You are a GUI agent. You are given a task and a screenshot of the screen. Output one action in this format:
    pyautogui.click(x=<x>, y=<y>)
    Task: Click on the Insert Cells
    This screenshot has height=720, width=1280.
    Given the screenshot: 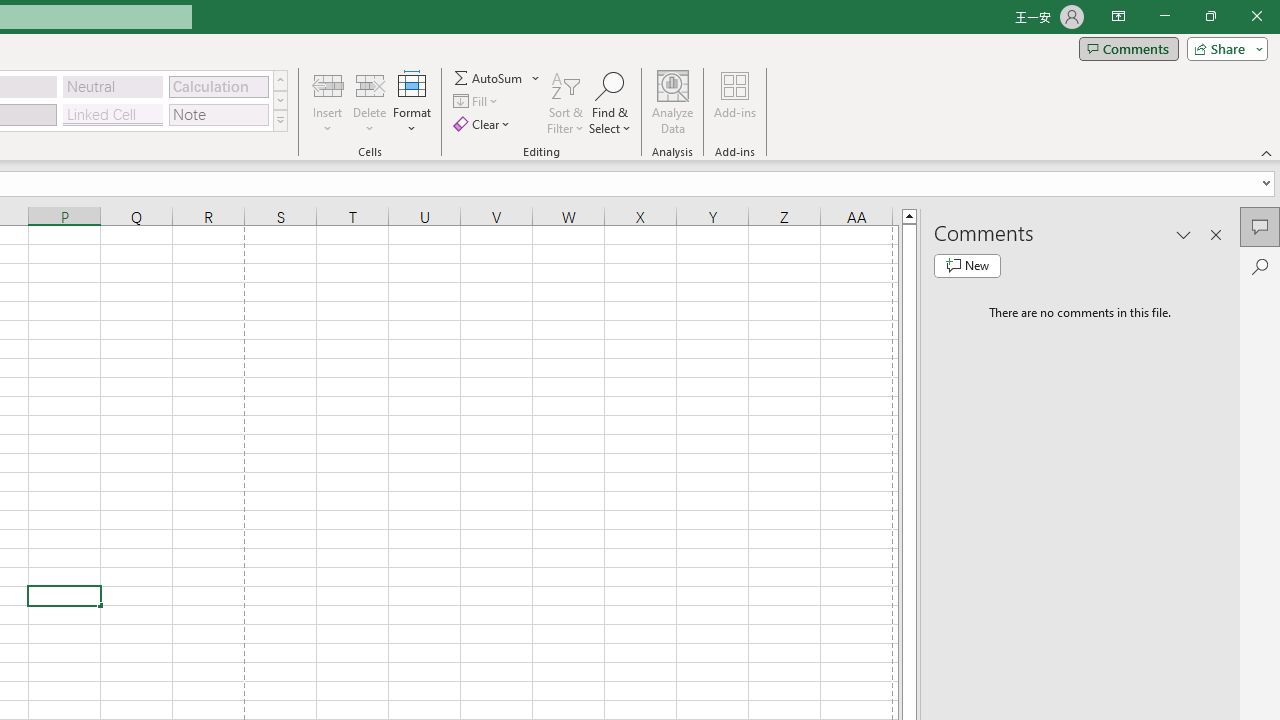 What is the action you would take?
    pyautogui.click(x=328, y=84)
    